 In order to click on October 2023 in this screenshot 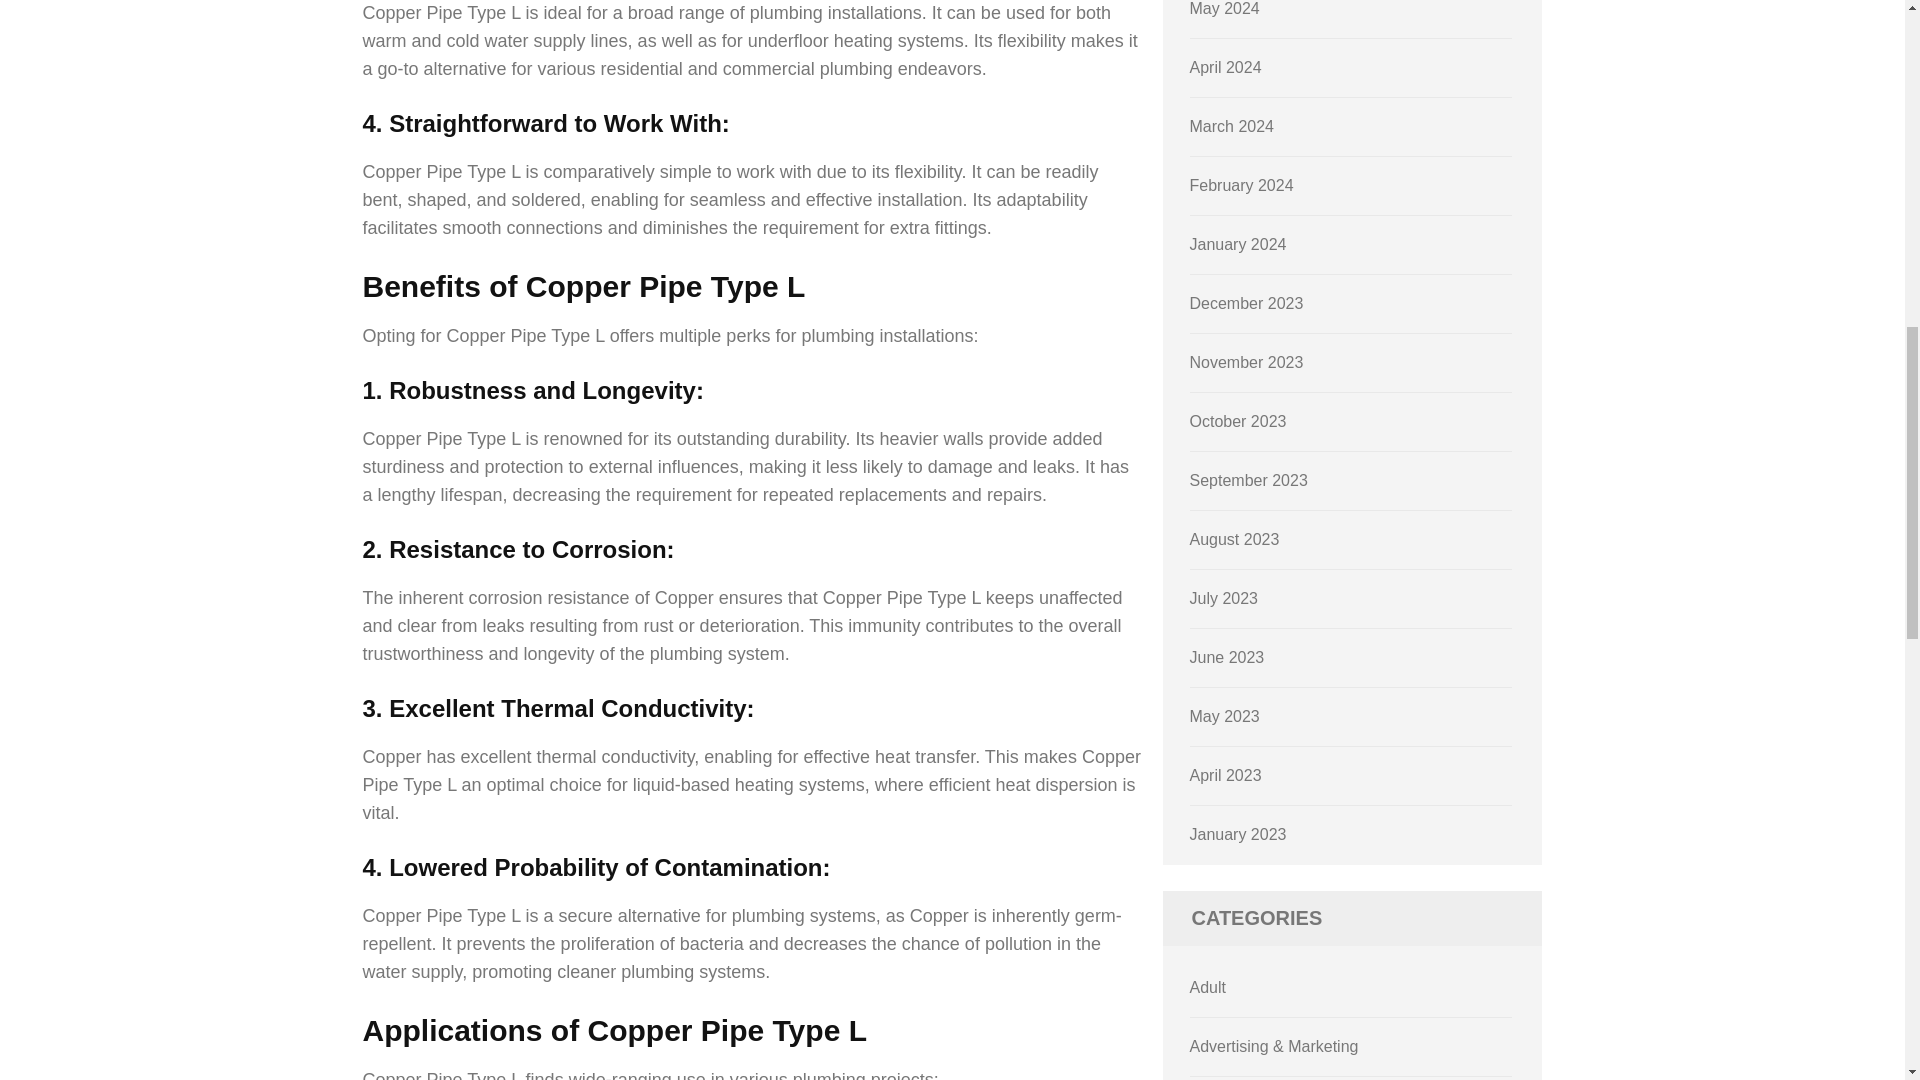, I will do `click(1238, 420)`.